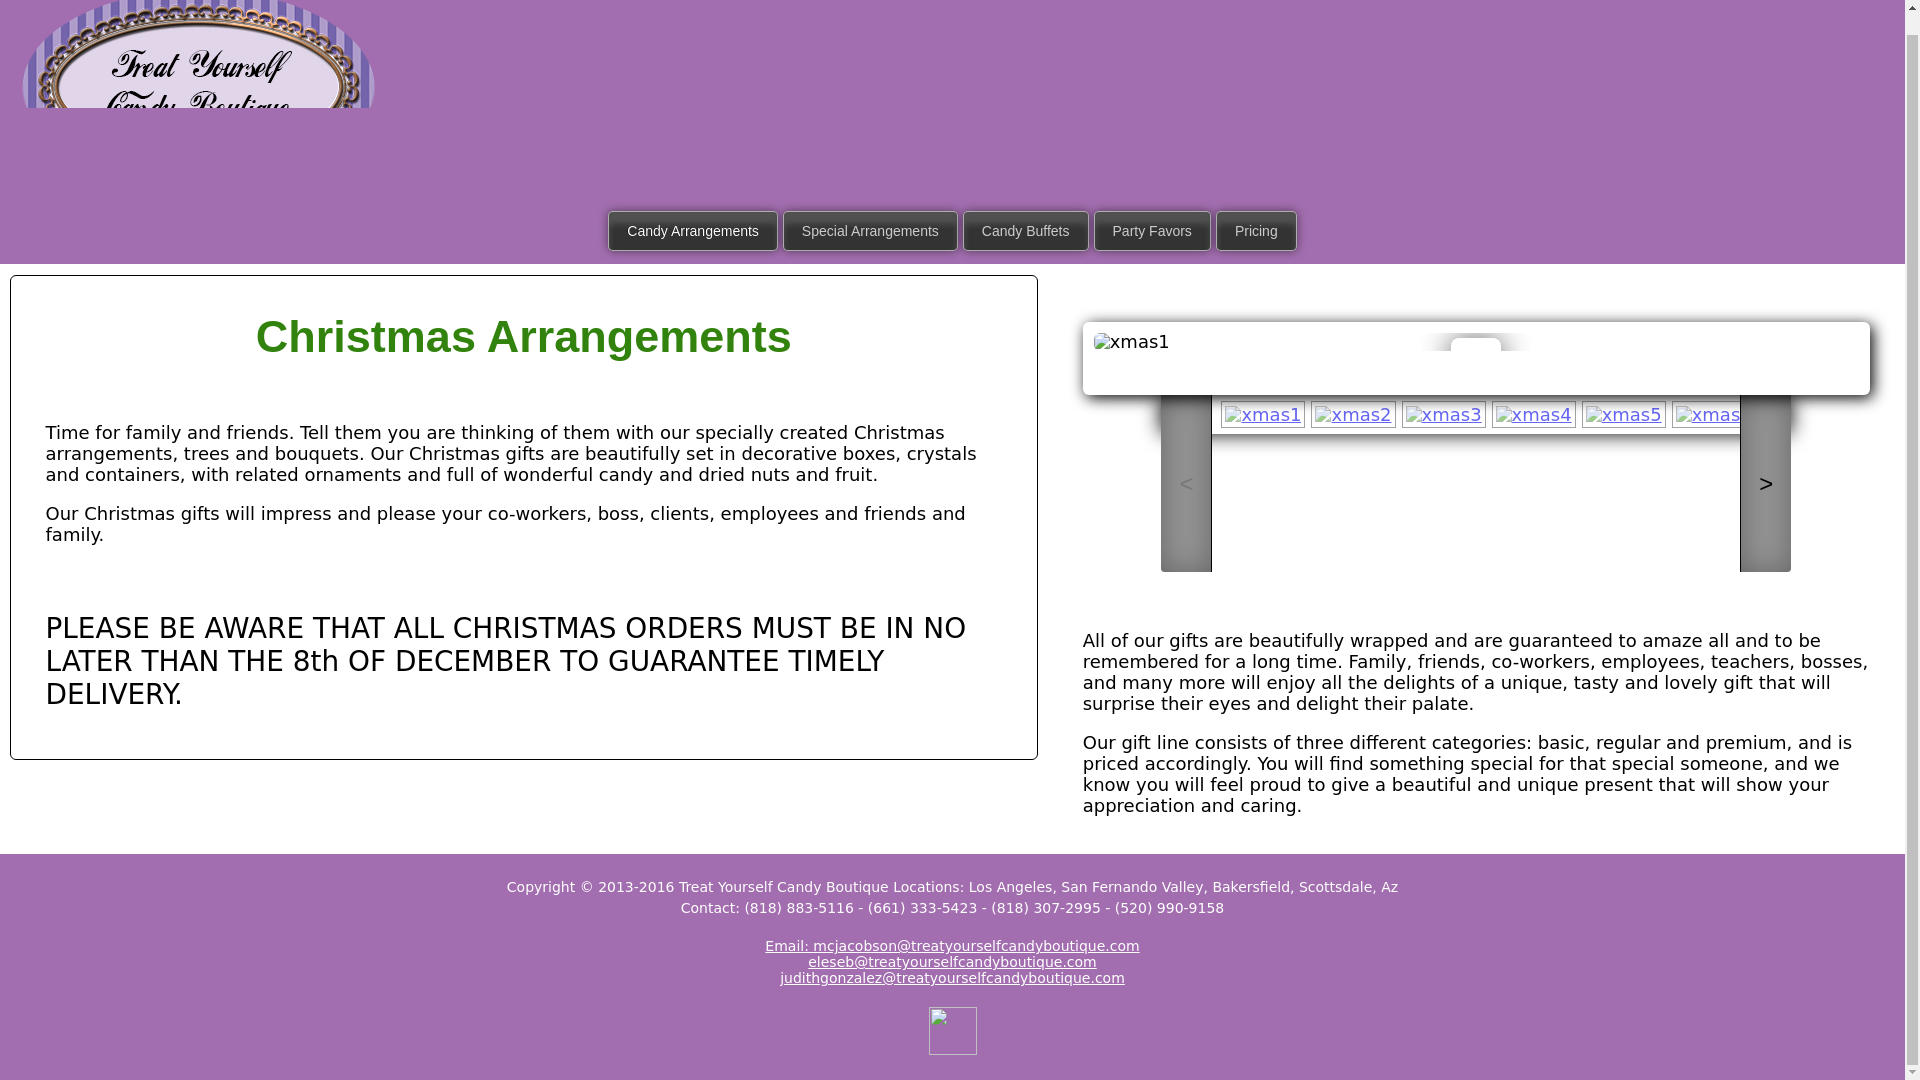 Image resolution: width=1920 pixels, height=1080 pixels. Describe the element at coordinates (1263, 414) in the screenshot. I see `xmas1` at that location.